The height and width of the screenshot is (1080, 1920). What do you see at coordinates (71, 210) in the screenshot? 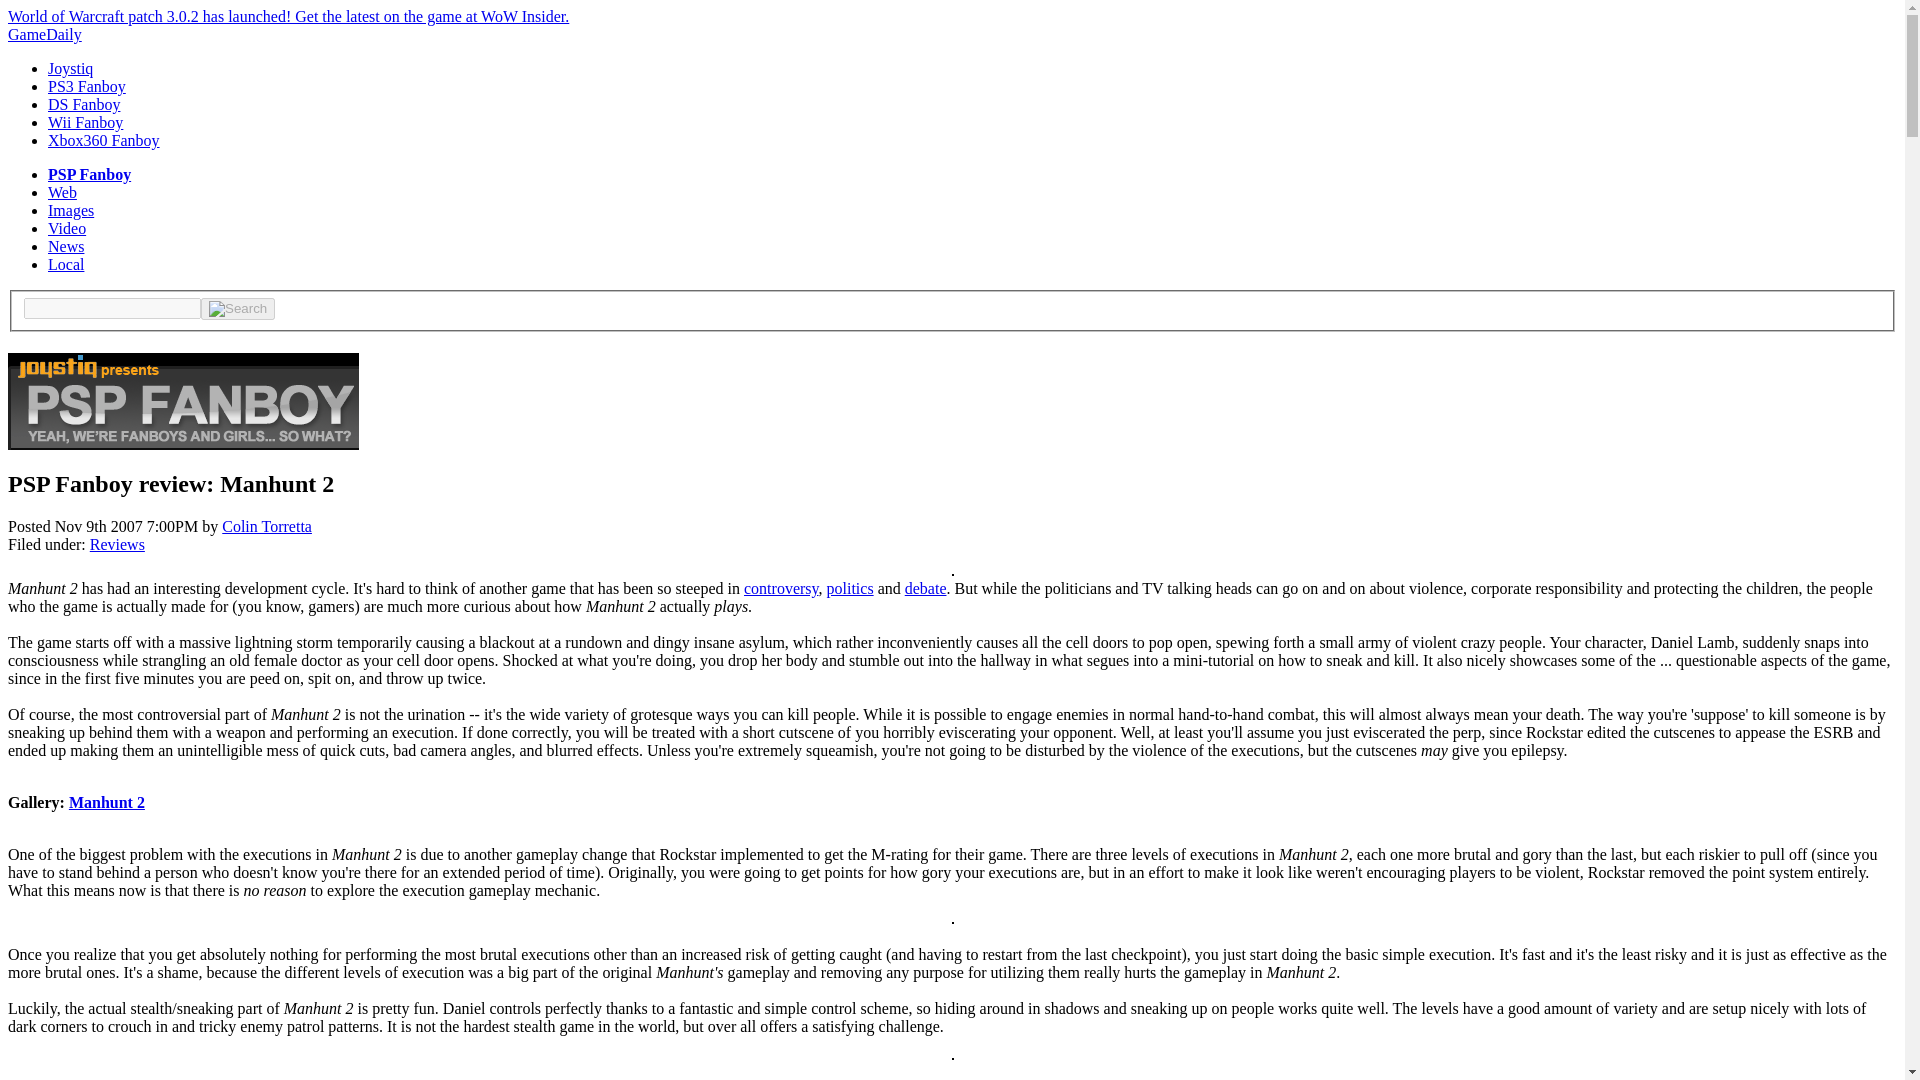
I see `Images` at bounding box center [71, 210].